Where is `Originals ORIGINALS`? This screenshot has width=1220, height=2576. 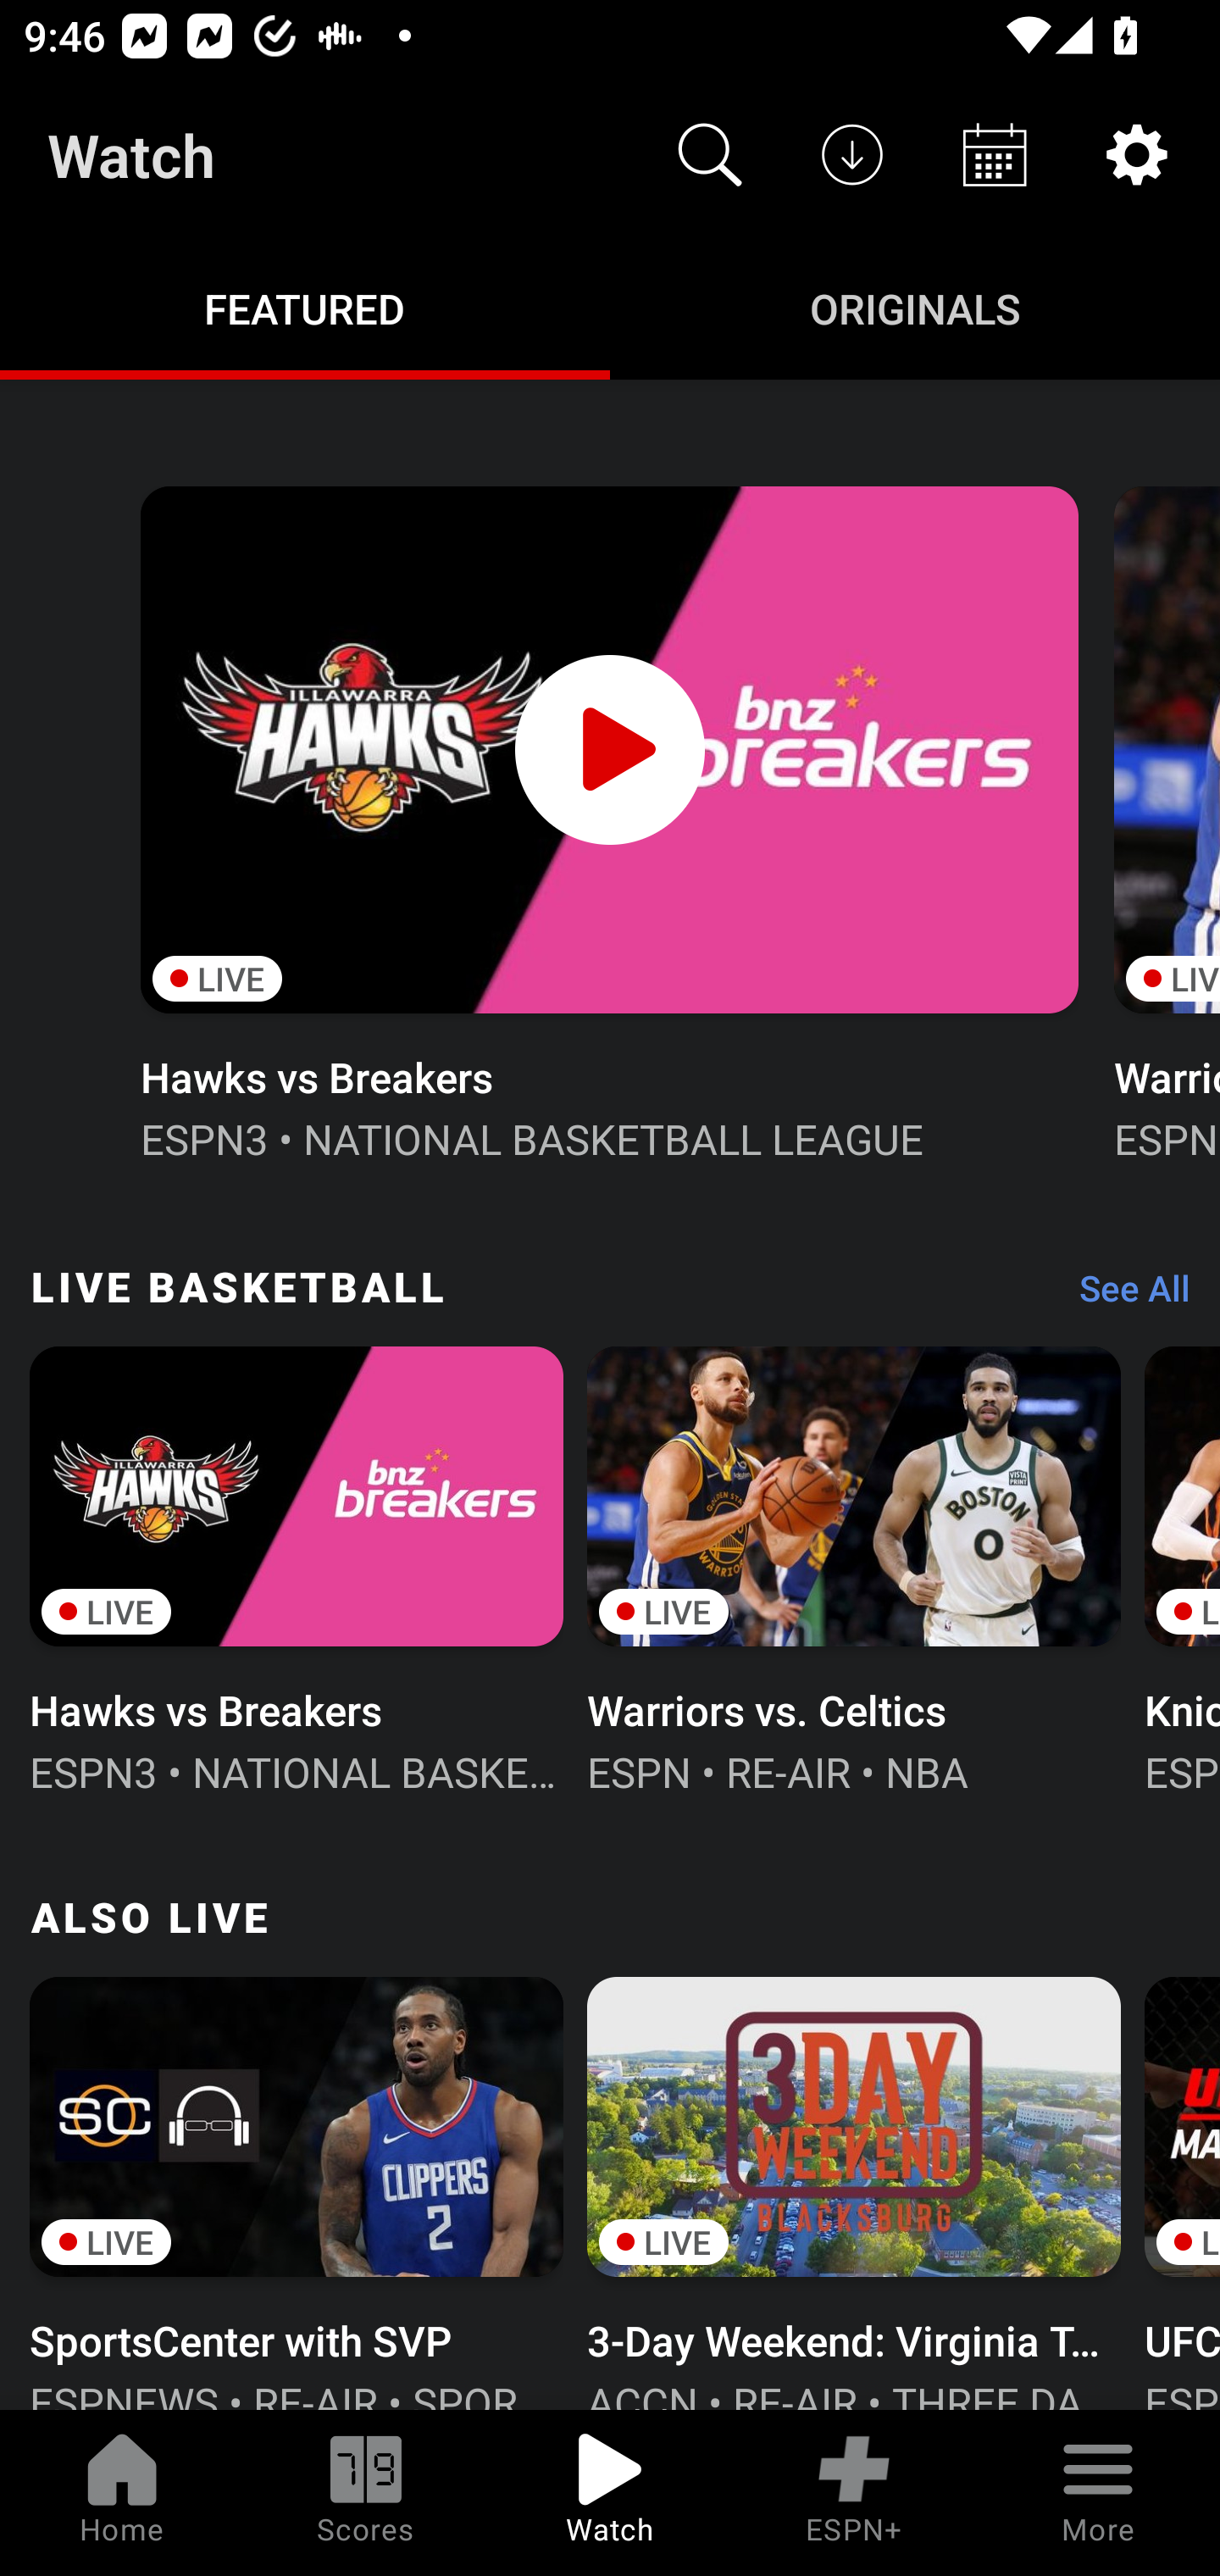
Originals ORIGINALS is located at coordinates (915, 307).